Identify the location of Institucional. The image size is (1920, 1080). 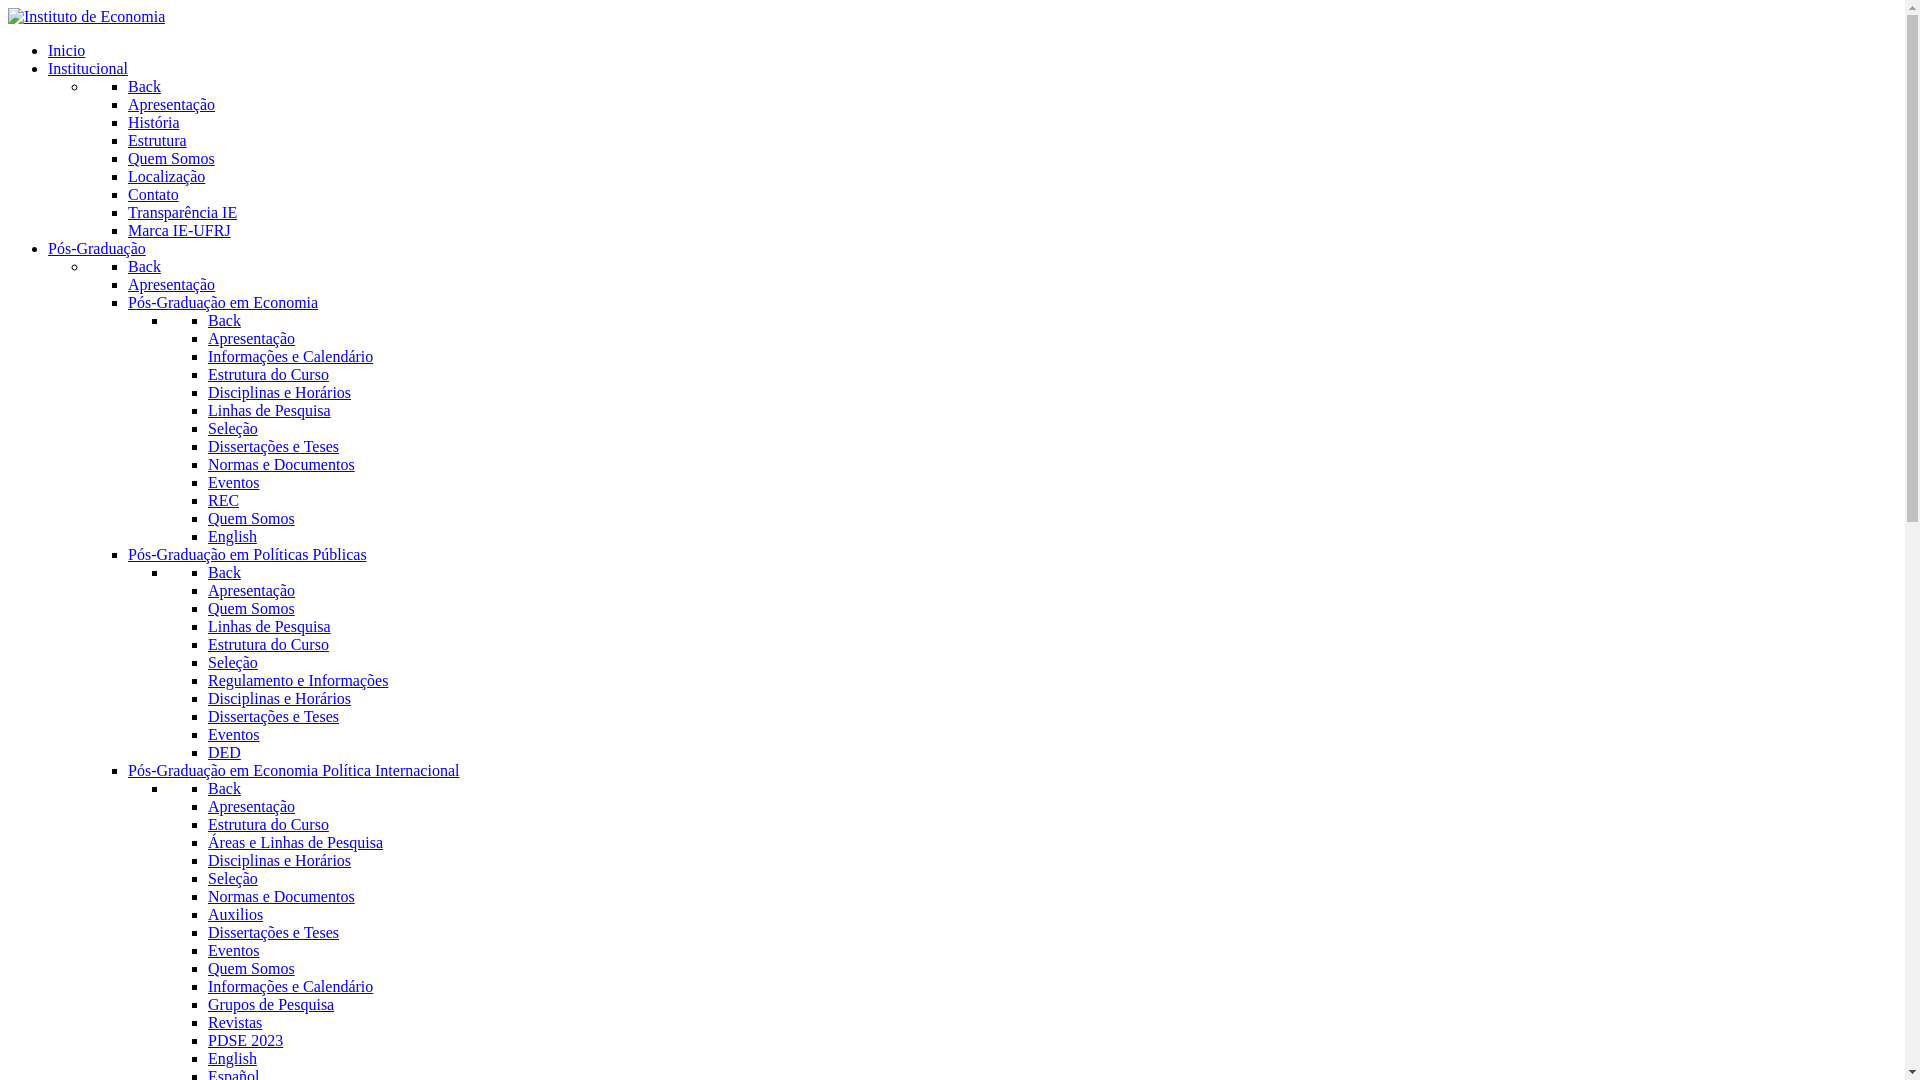
(88, 68).